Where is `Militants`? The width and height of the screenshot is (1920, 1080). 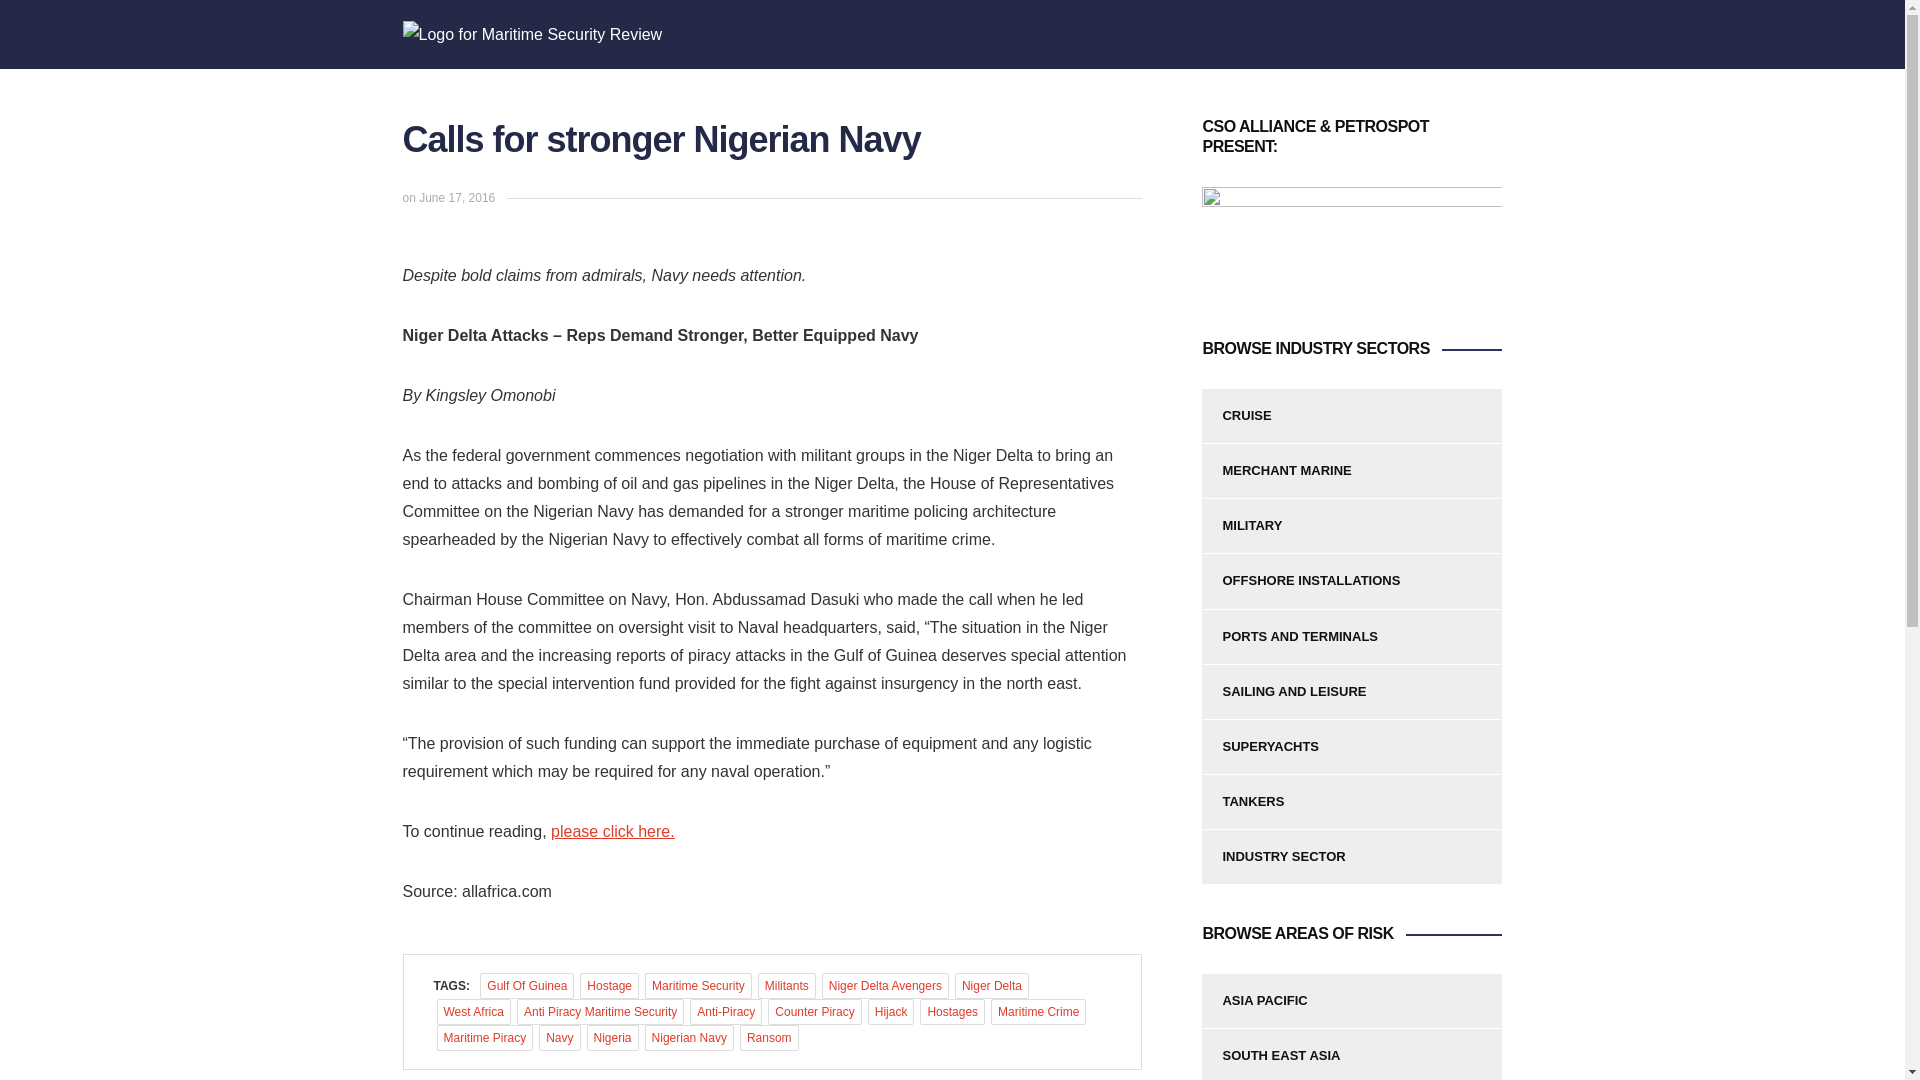 Militants is located at coordinates (787, 986).